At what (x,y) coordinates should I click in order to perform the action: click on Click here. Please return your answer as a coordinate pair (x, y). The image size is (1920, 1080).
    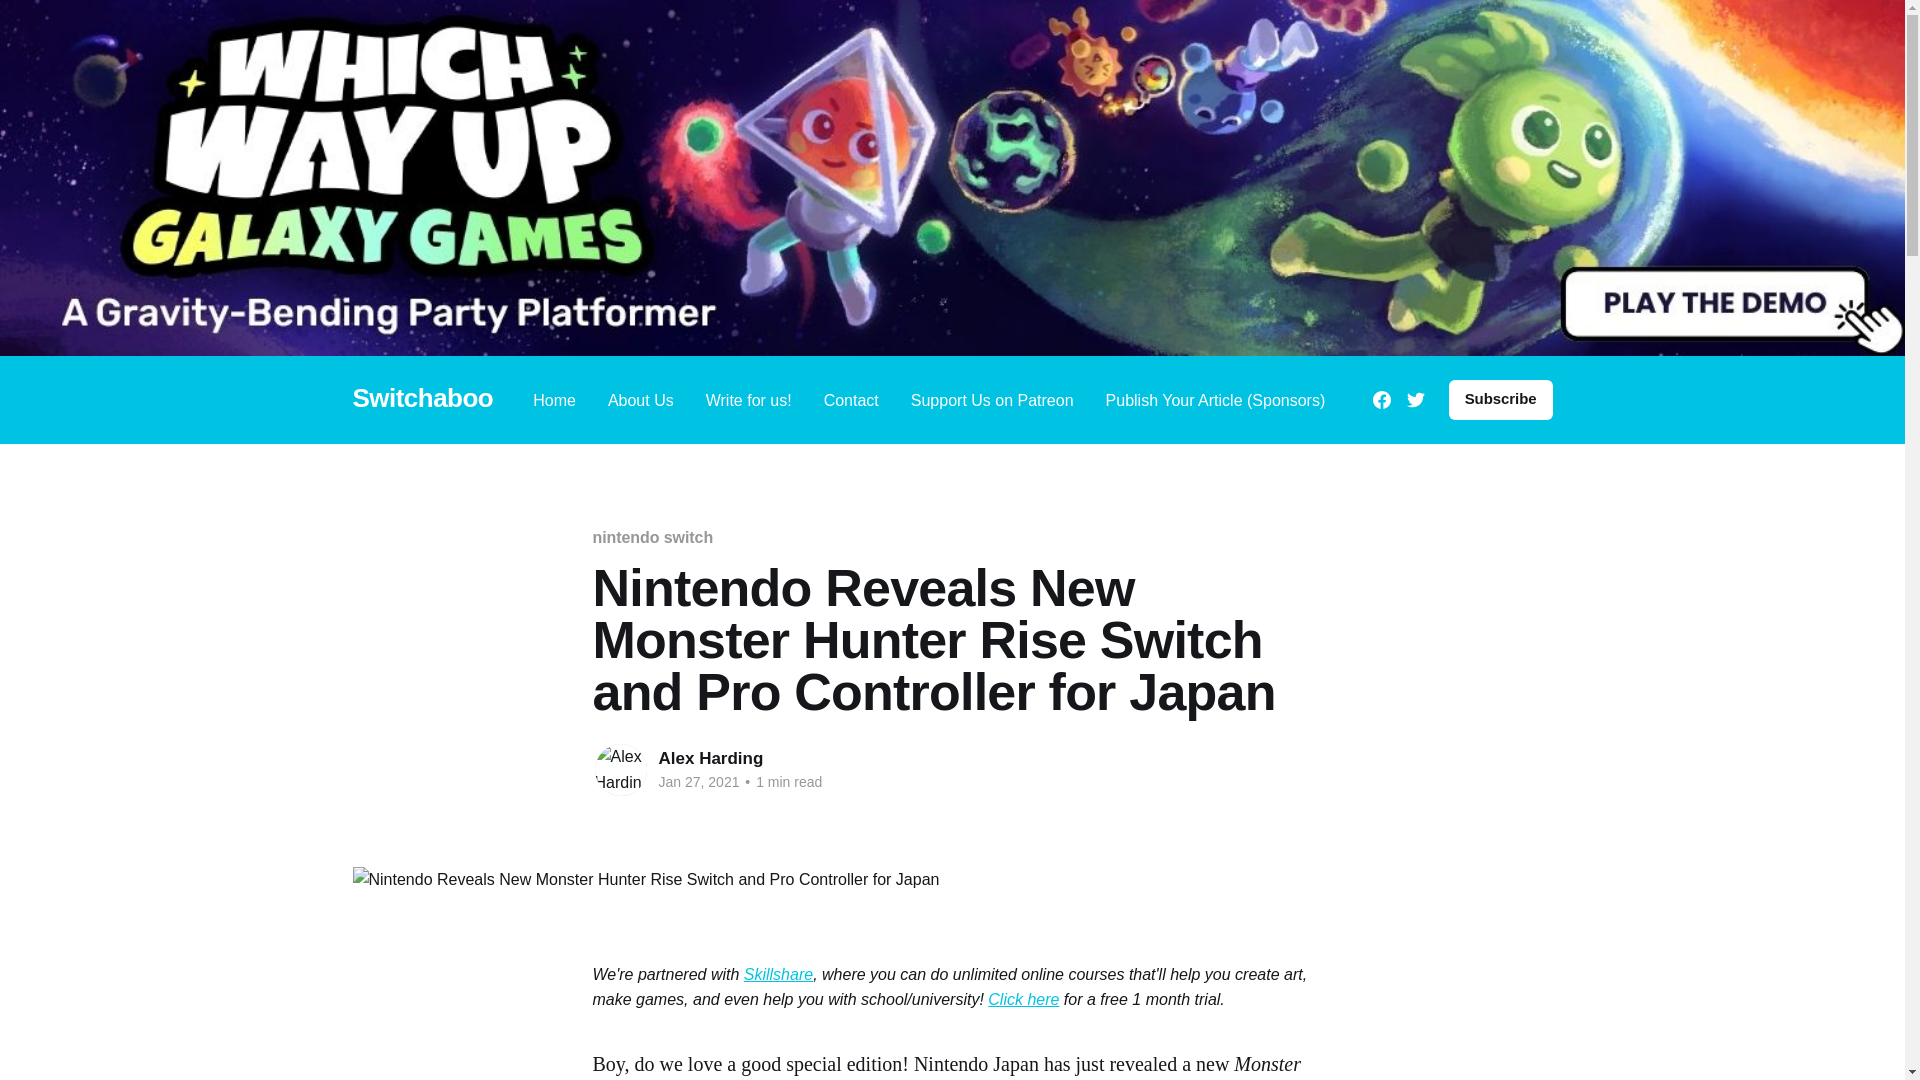
    Looking at the image, I should click on (1024, 999).